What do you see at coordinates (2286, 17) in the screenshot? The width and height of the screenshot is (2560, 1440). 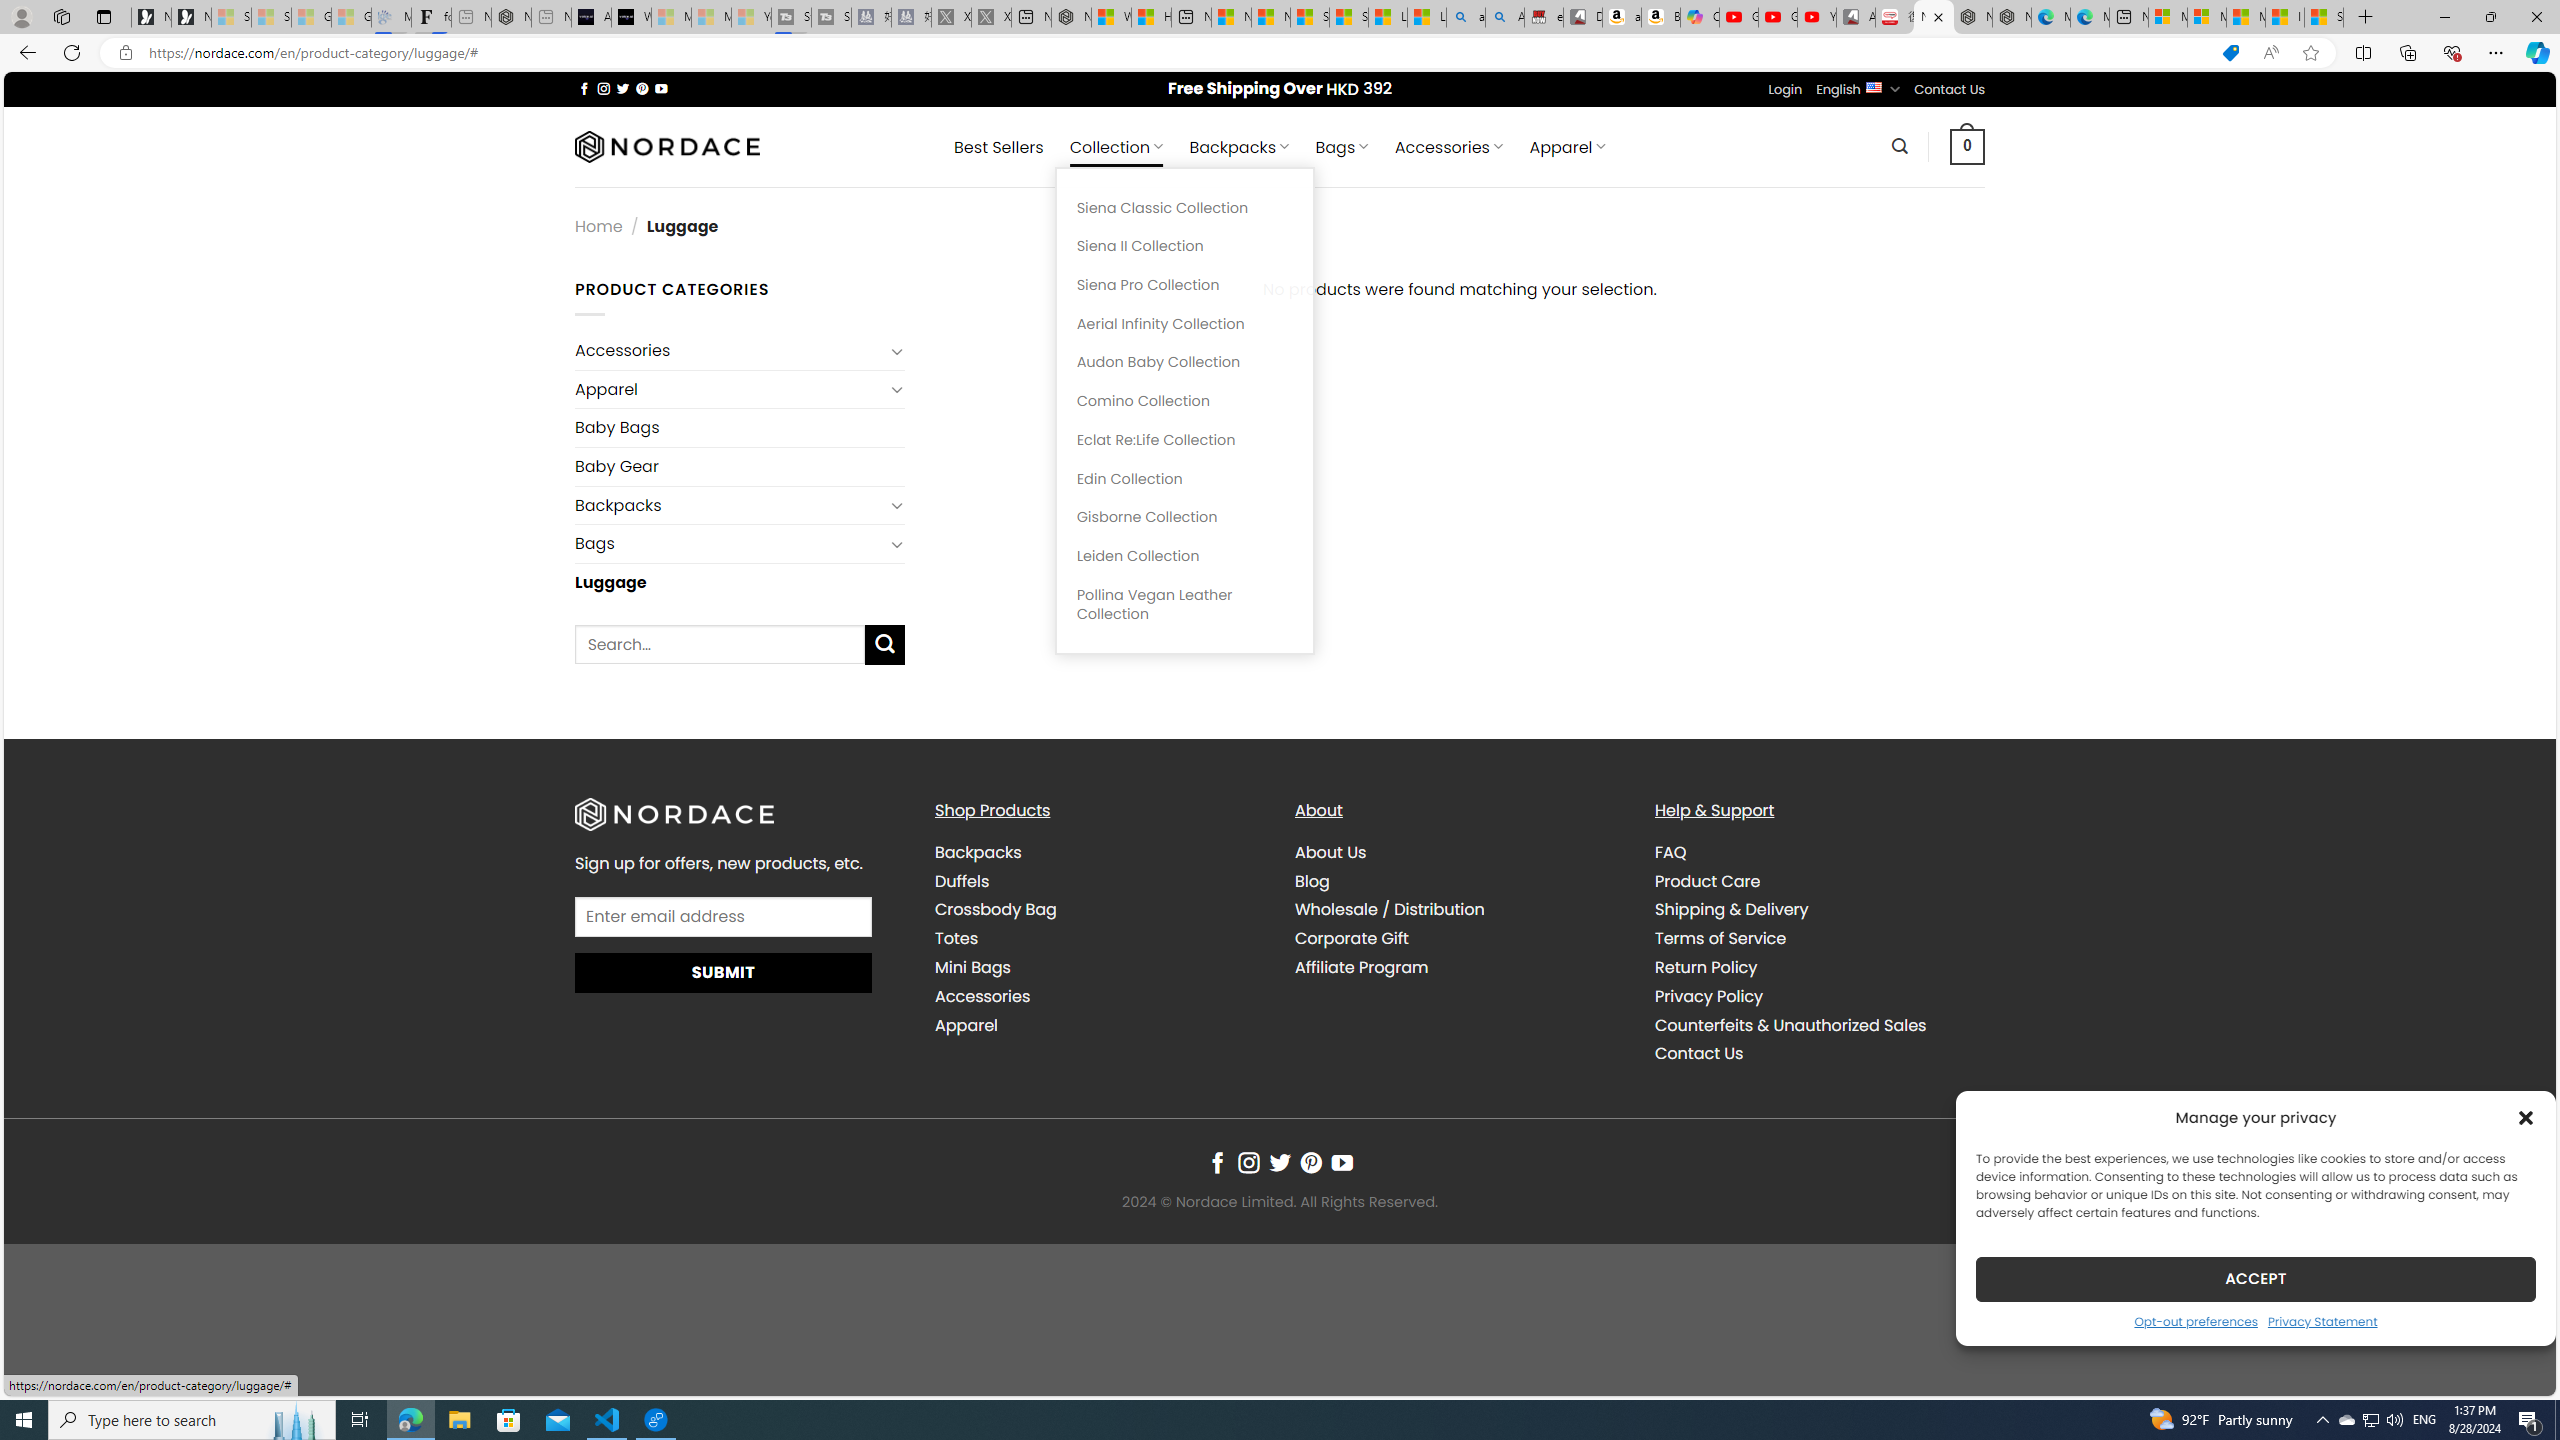 I see `I Gained 20 Pounds of Muscle in 30 Days! | Watch` at bounding box center [2286, 17].